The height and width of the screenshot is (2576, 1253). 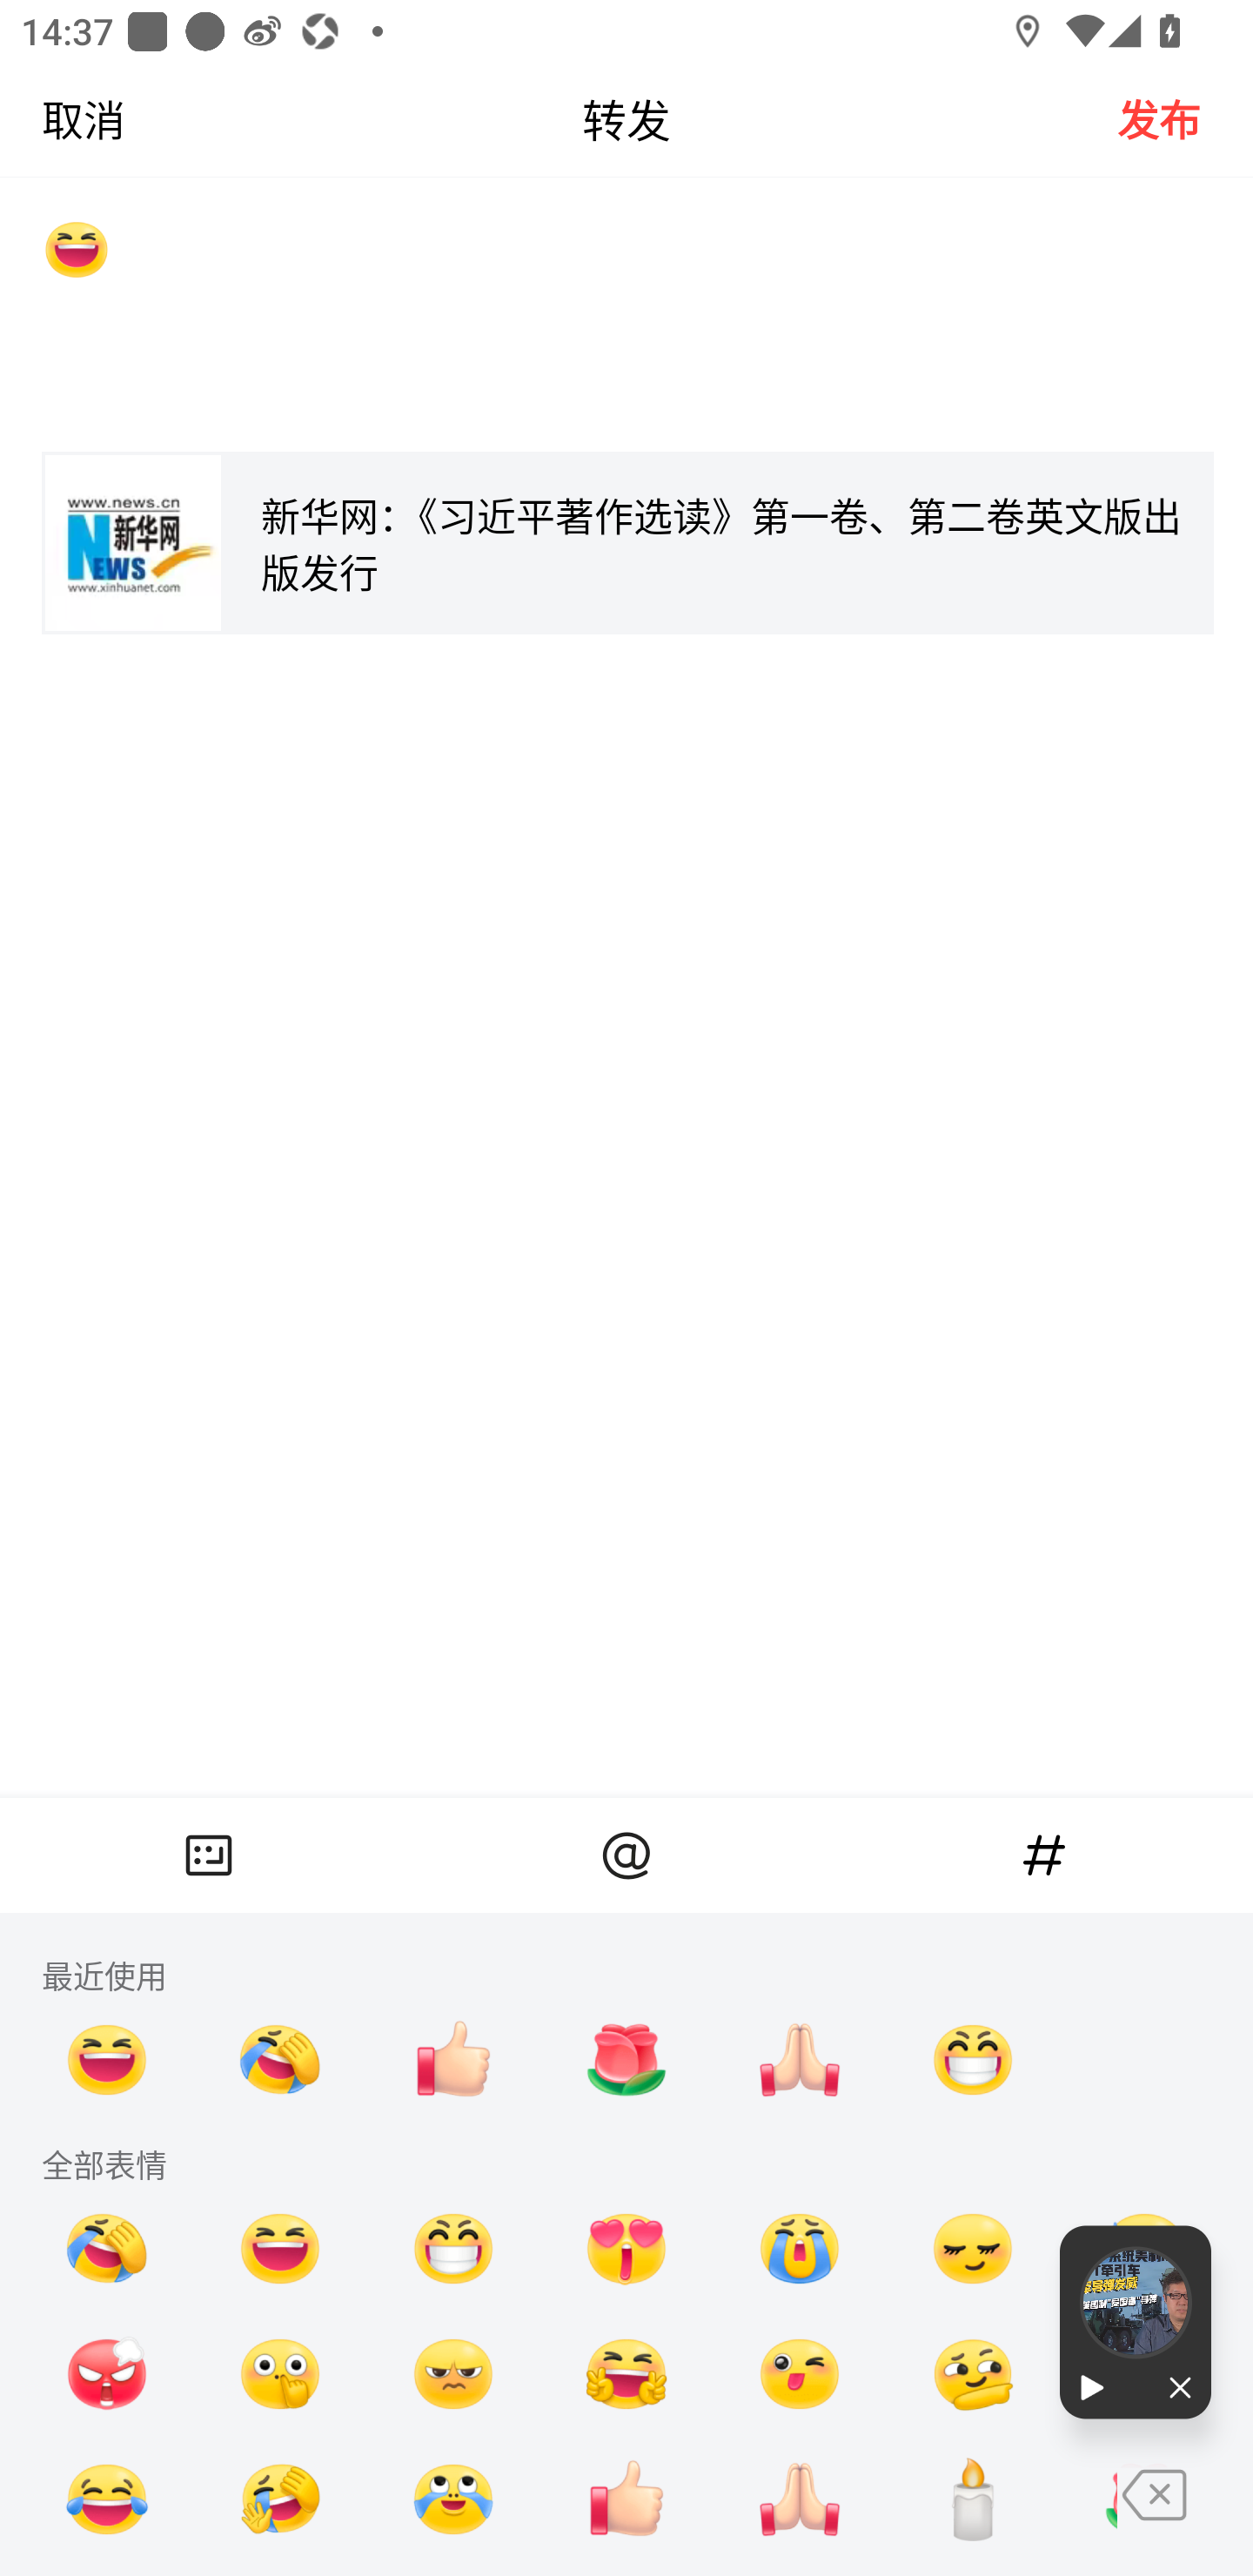 What do you see at coordinates (973, 2499) in the screenshot?
I see `[蜡烛]` at bounding box center [973, 2499].